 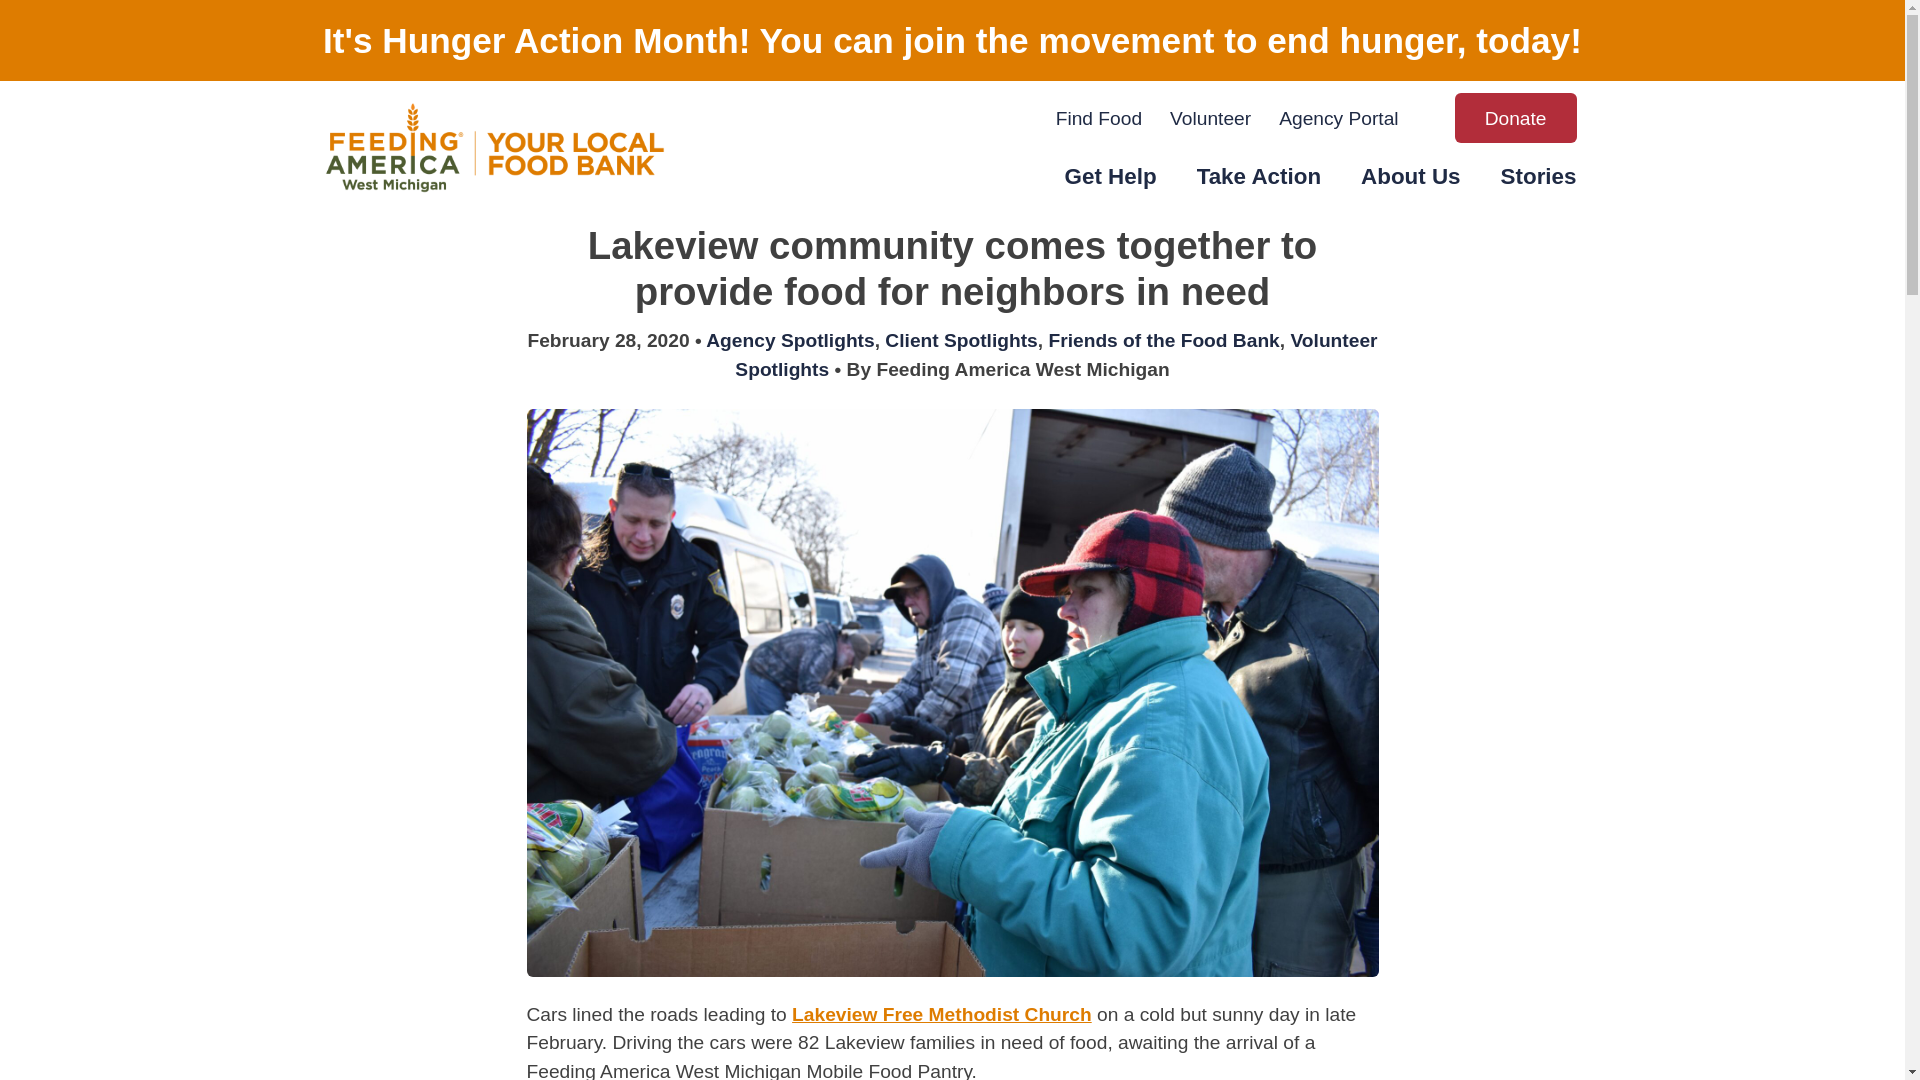 I want to click on Feeding America West Michigan, so click(x=462, y=249).